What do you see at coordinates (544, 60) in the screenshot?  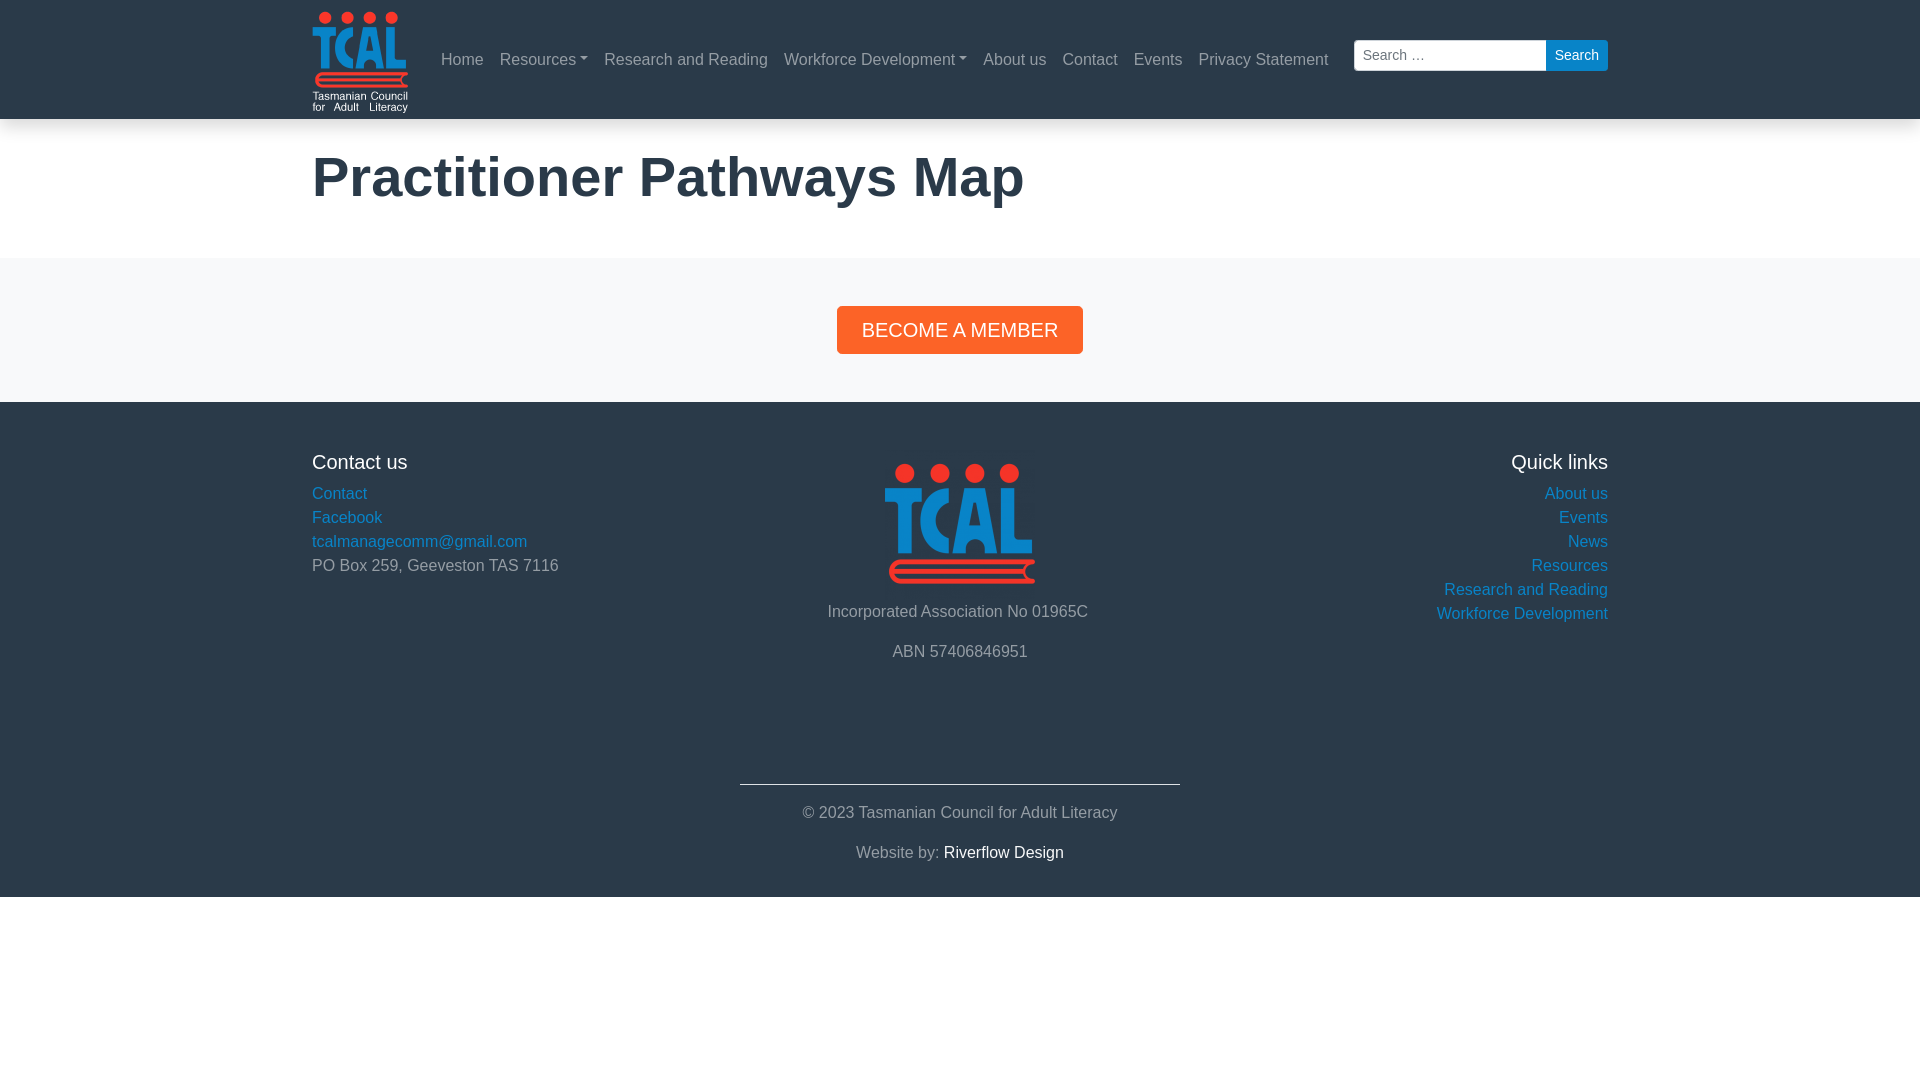 I see `Resources` at bounding box center [544, 60].